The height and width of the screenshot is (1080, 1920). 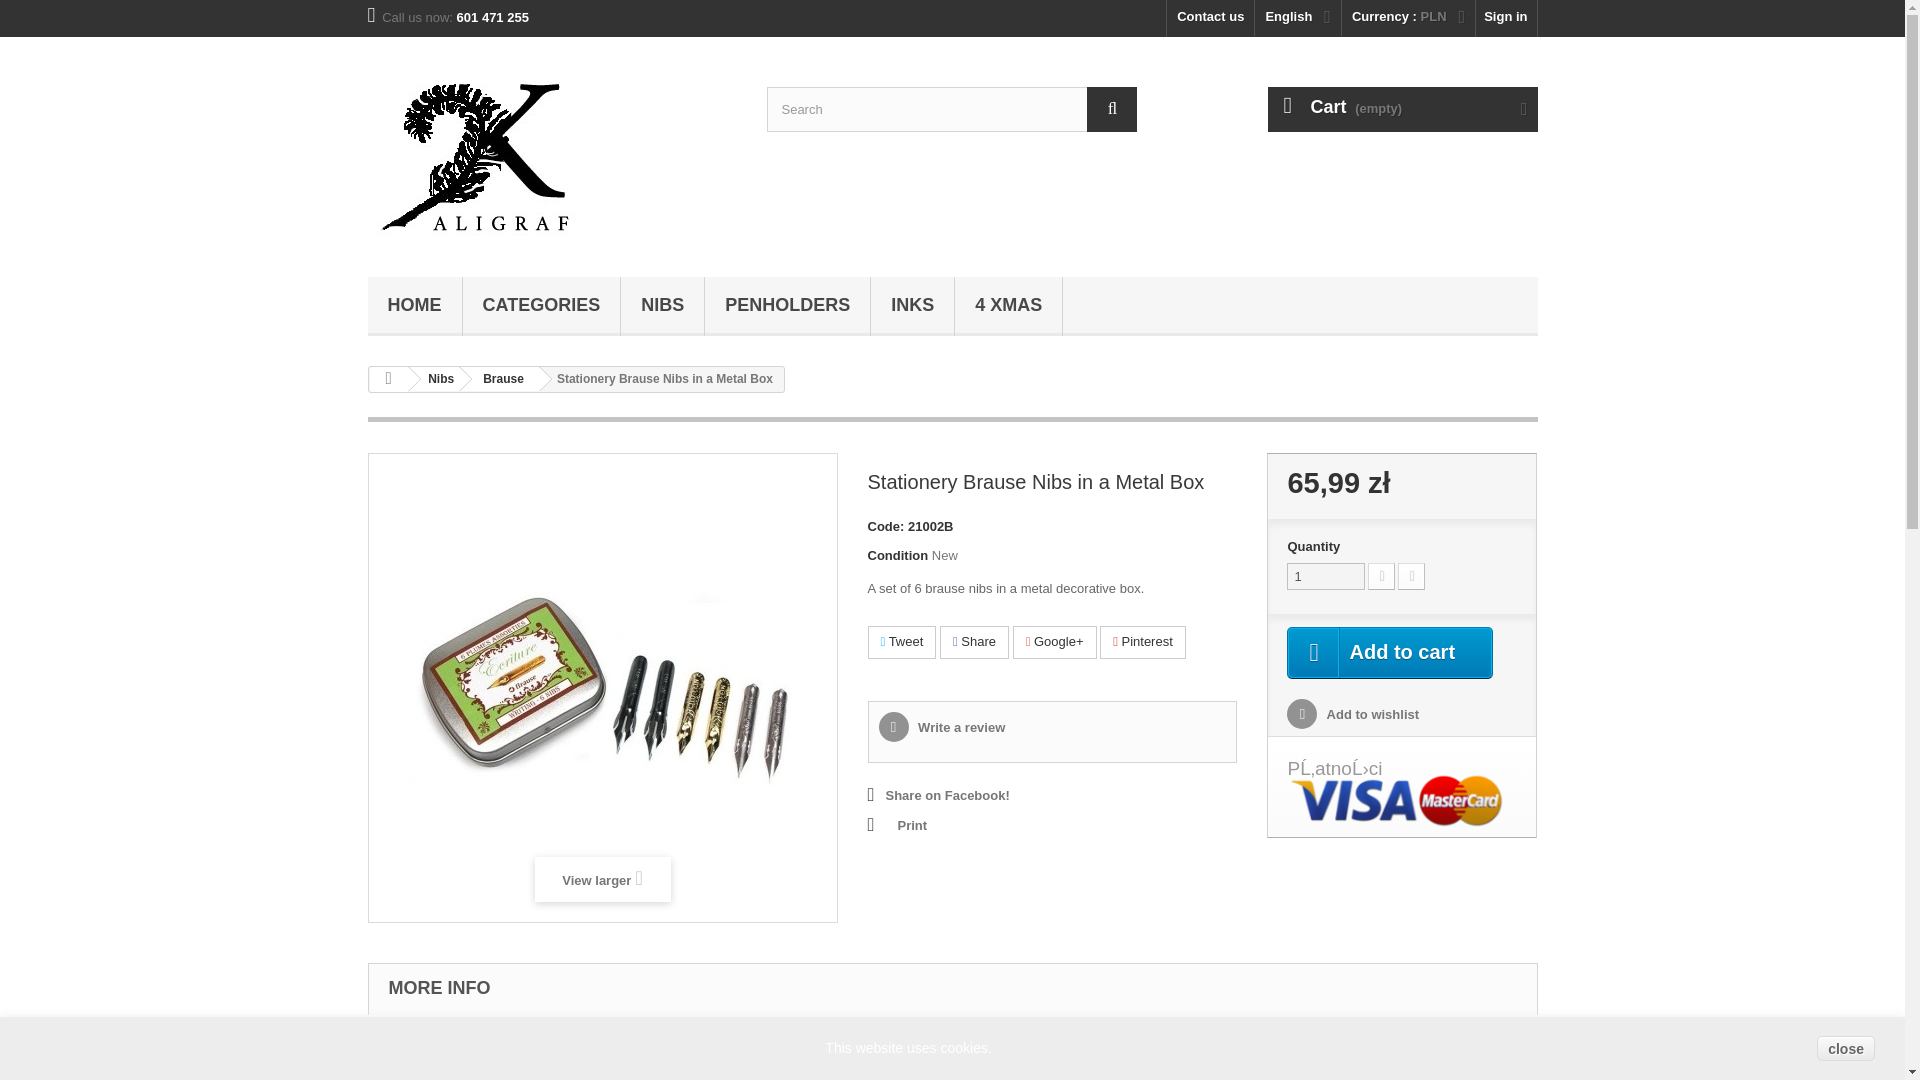 I want to click on View my shopping cart, so click(x=1402, y=109).